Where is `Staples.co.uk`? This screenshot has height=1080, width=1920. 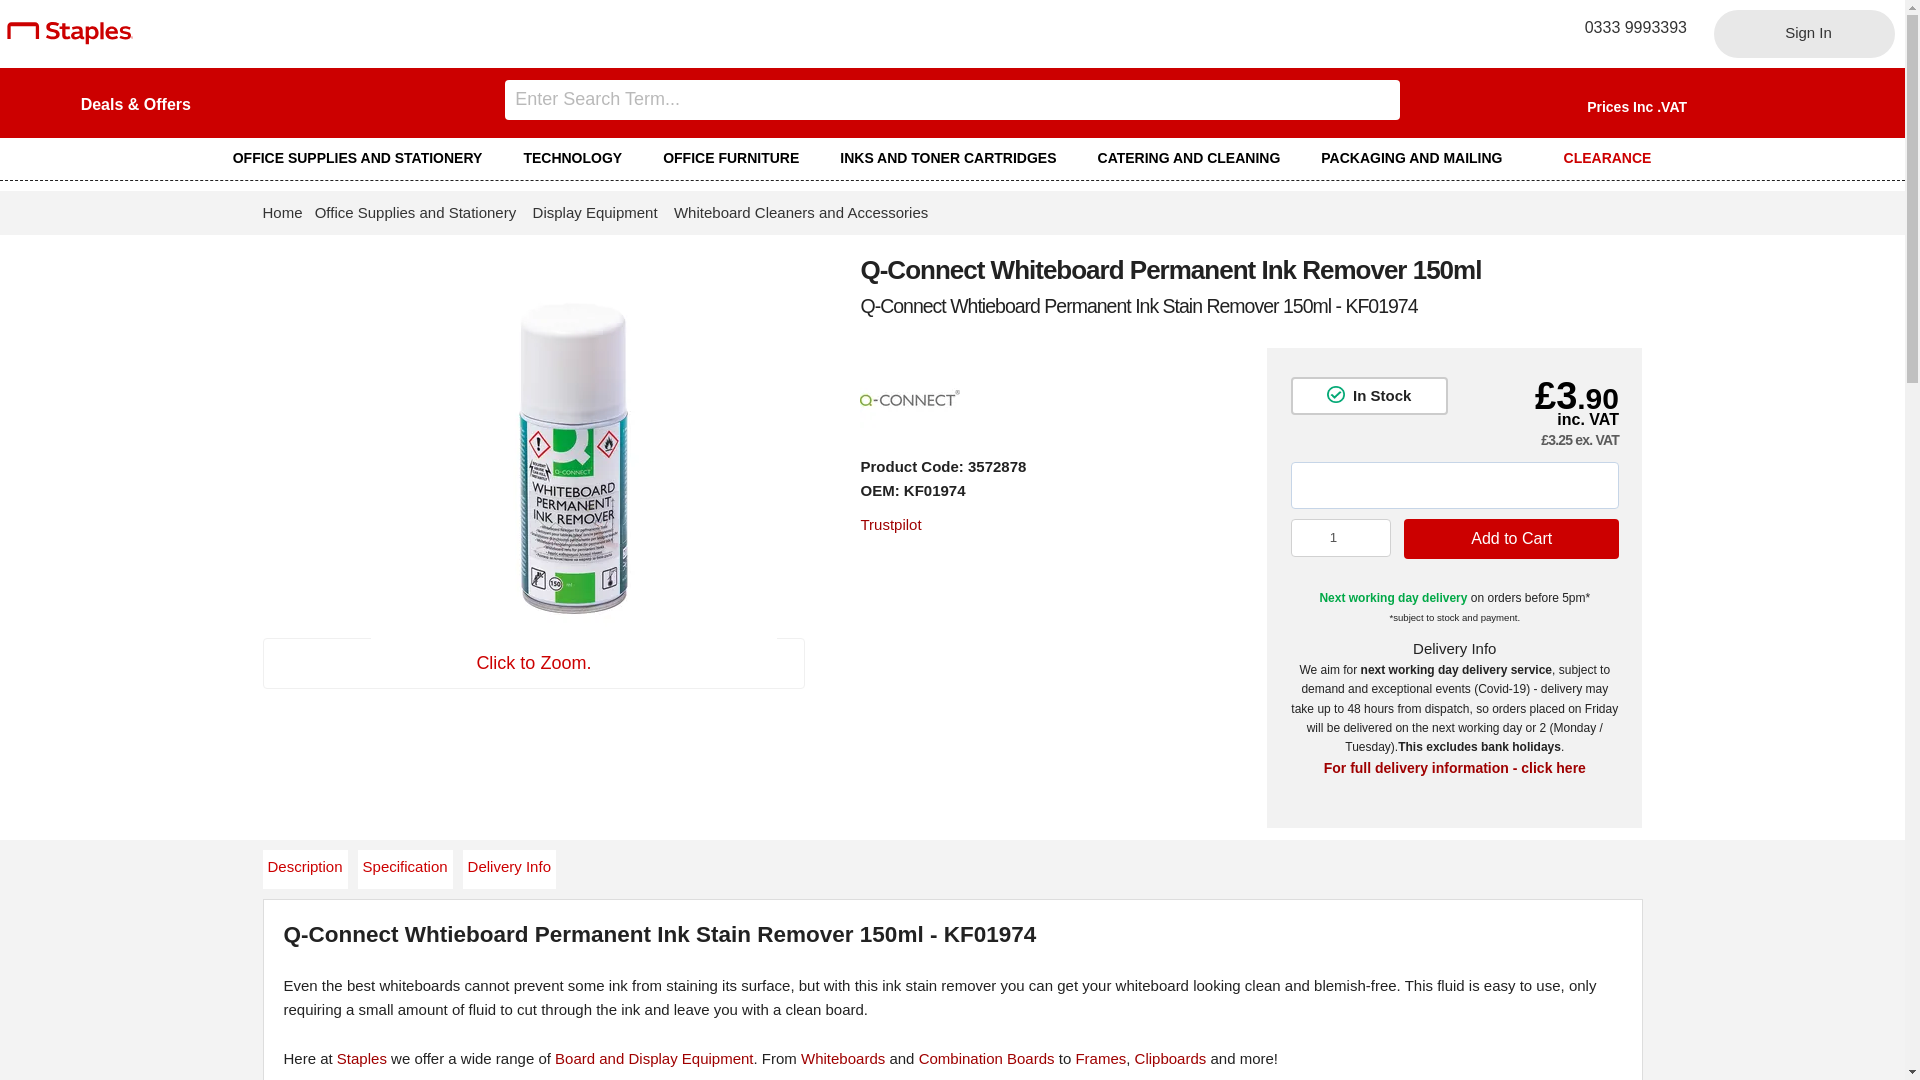 Staples.co.uk is located at coordinates (70, 40).